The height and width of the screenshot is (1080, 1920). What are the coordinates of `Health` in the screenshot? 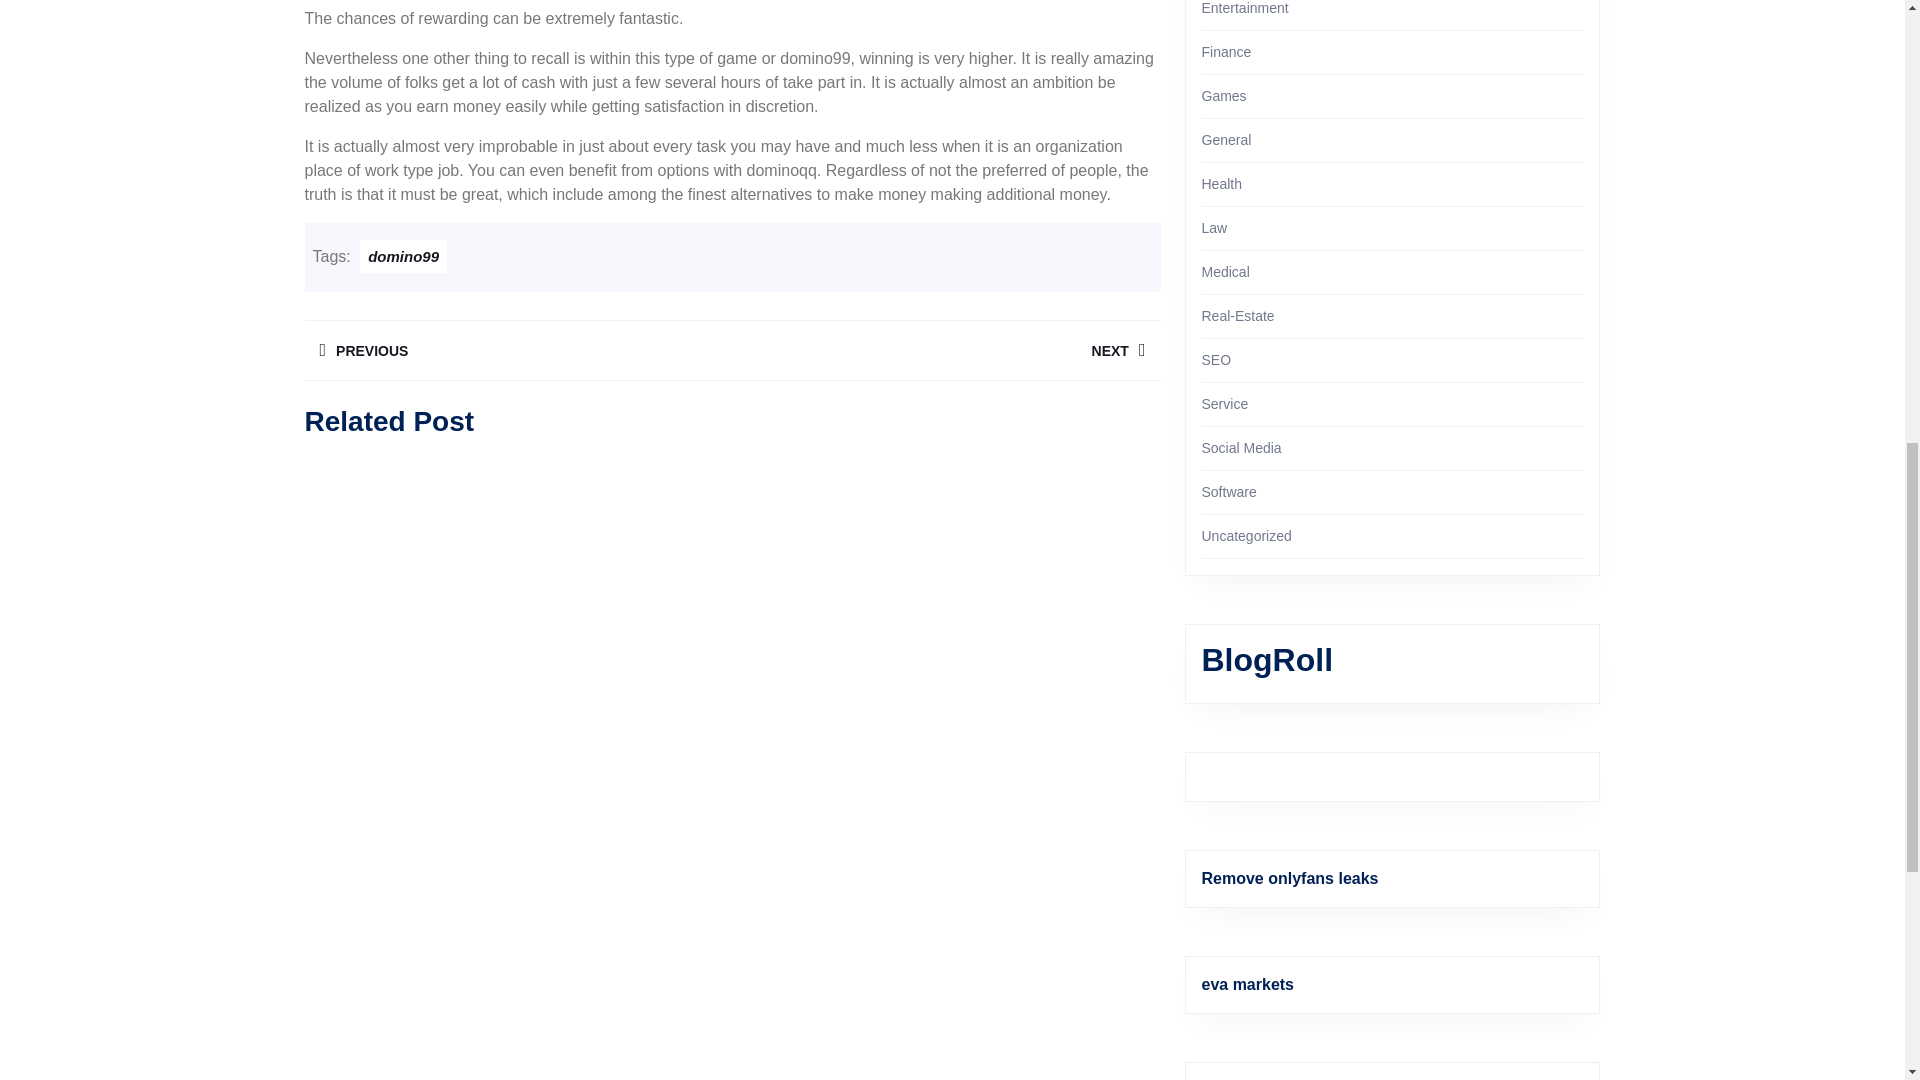 It's located at (404, 256).